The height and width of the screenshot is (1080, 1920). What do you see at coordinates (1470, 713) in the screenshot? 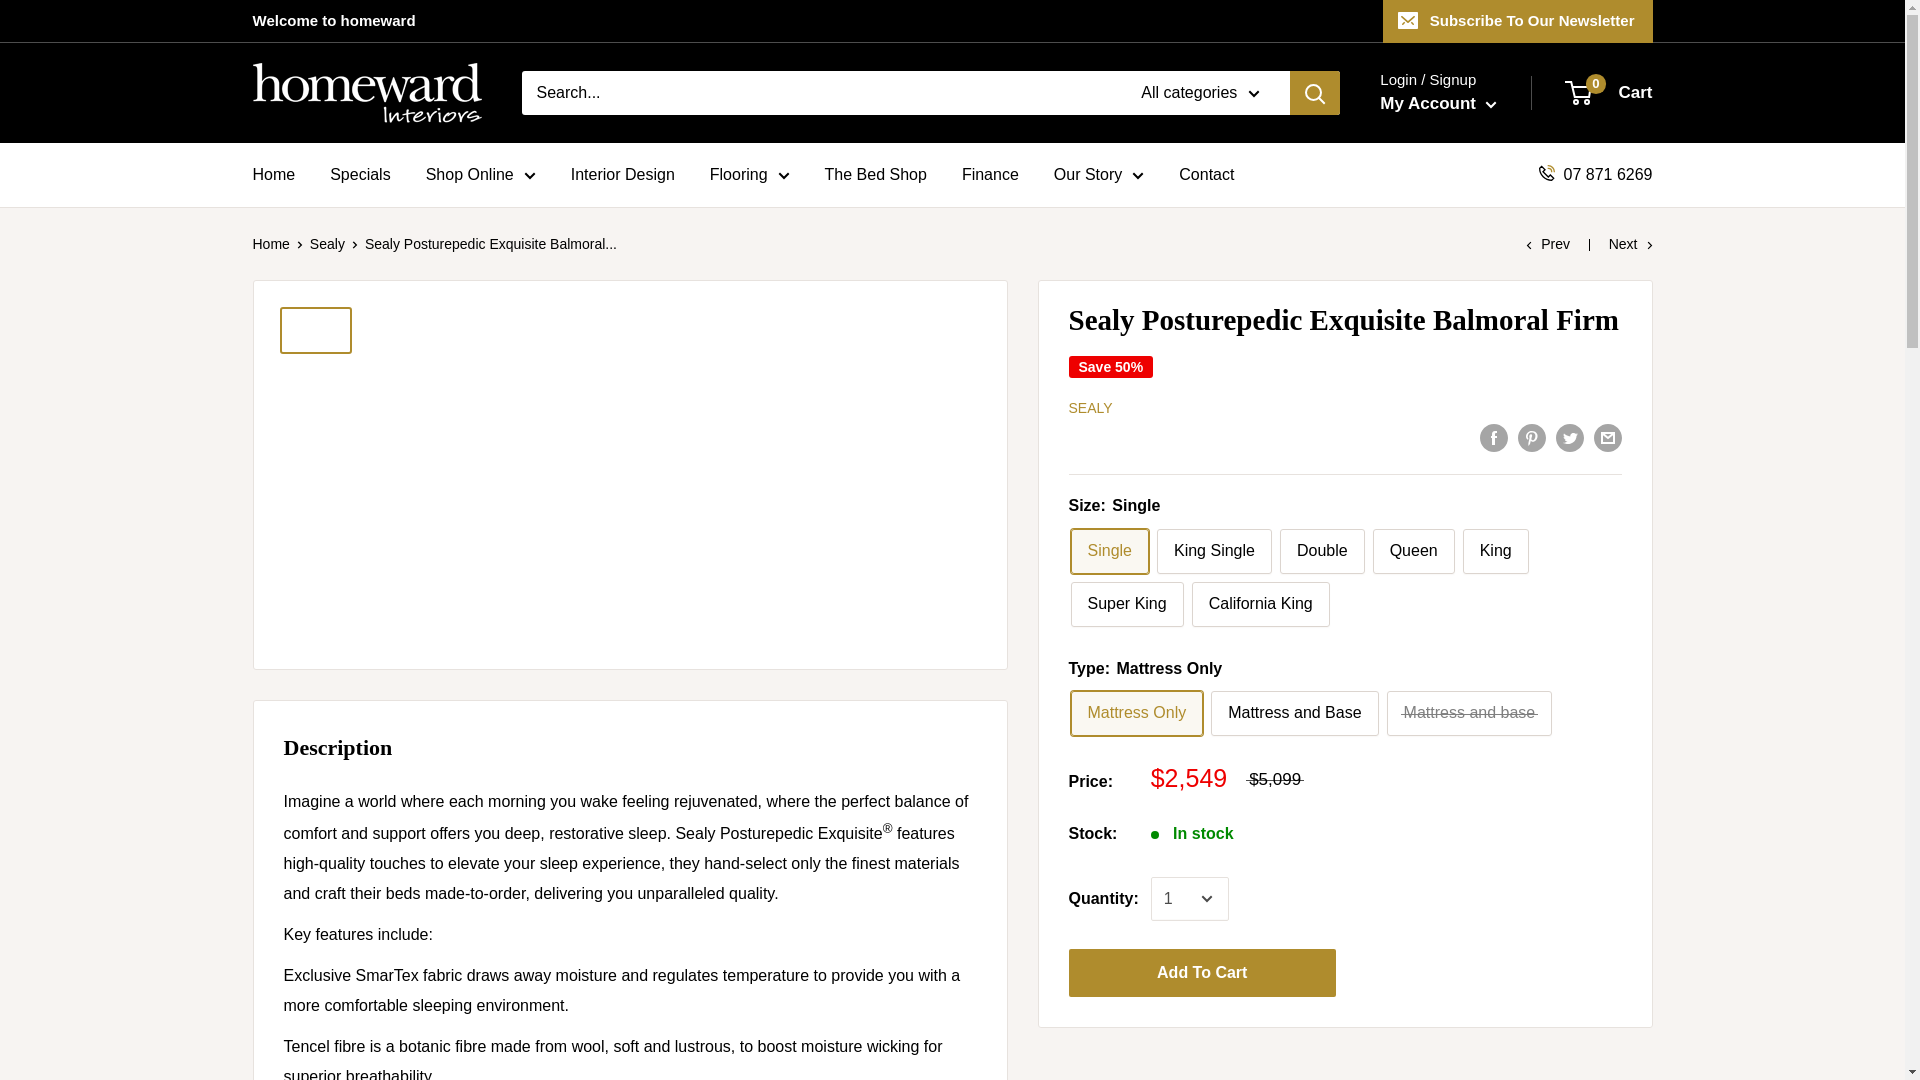
I see `Mattress and base` at bounding box center [1470, 713].